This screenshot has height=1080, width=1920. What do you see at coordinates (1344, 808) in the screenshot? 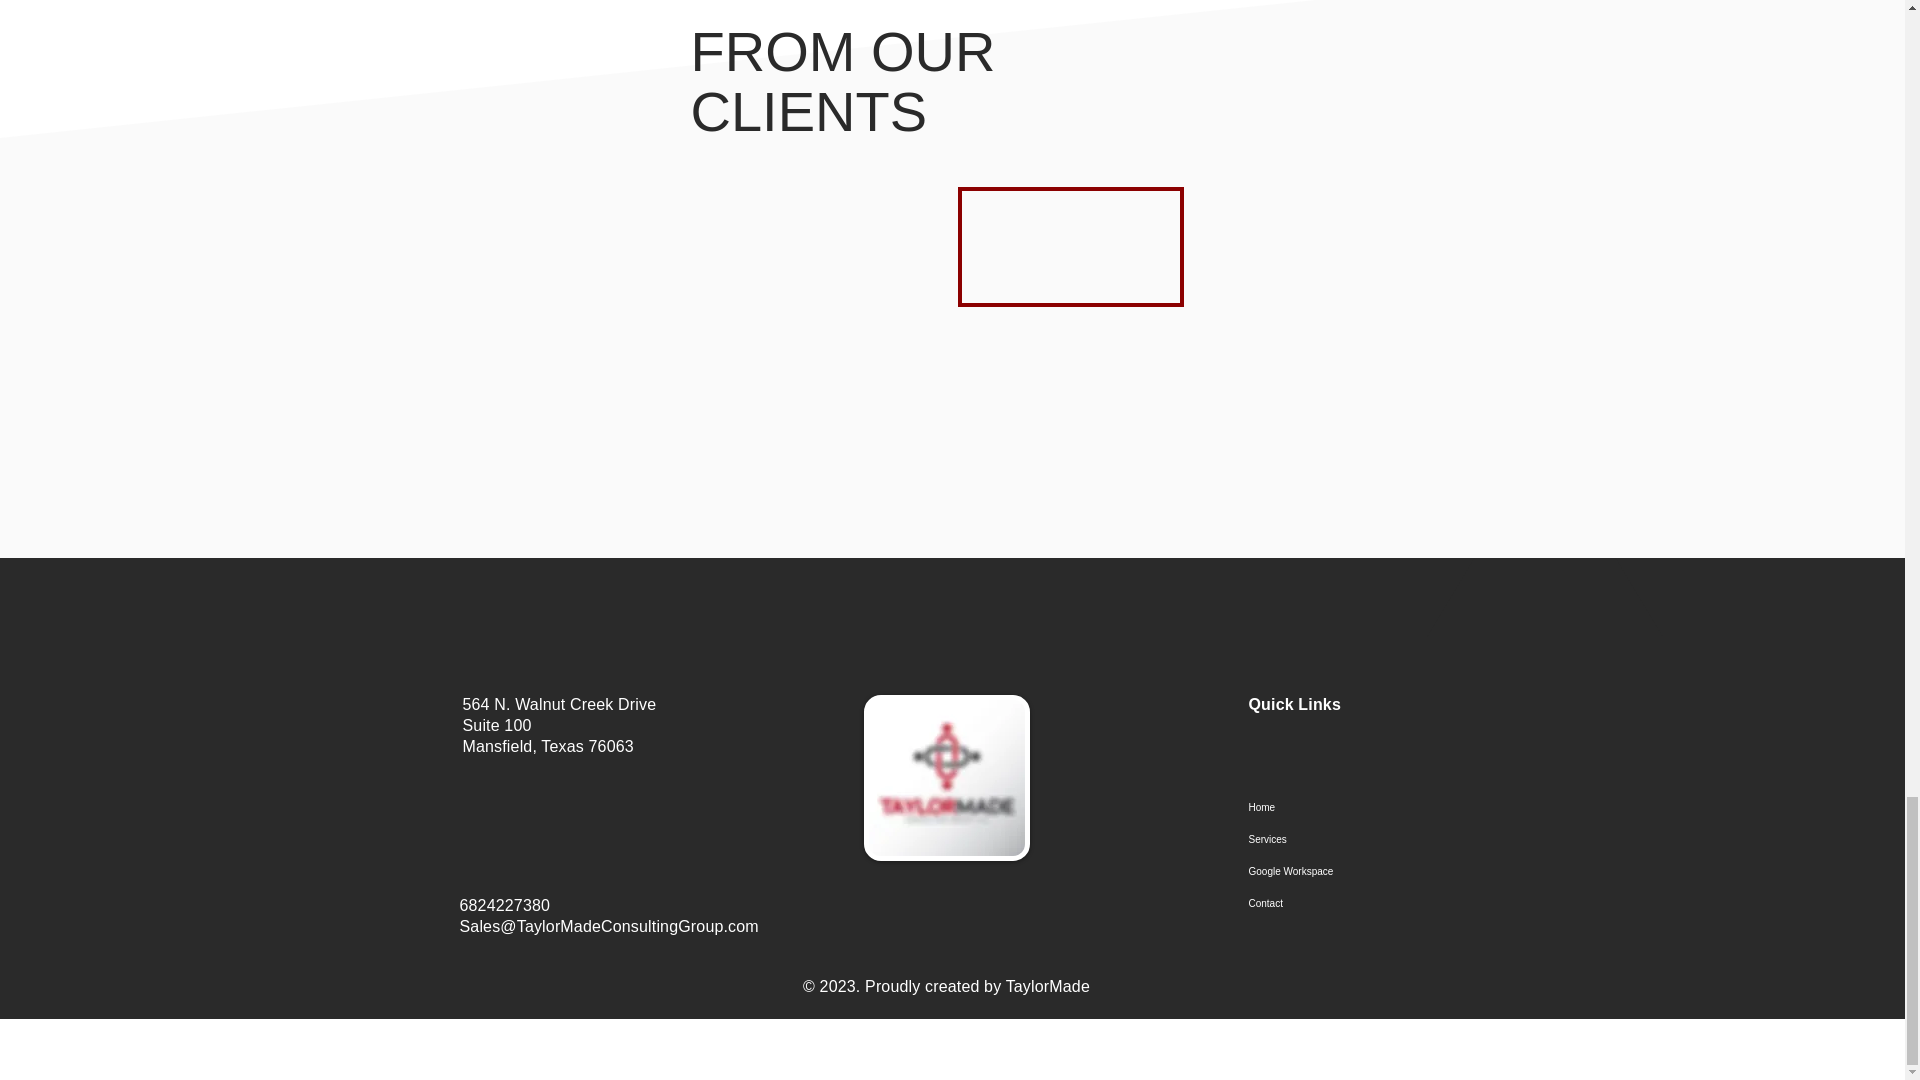
I see `Home` at bounding box center [1344, 808].